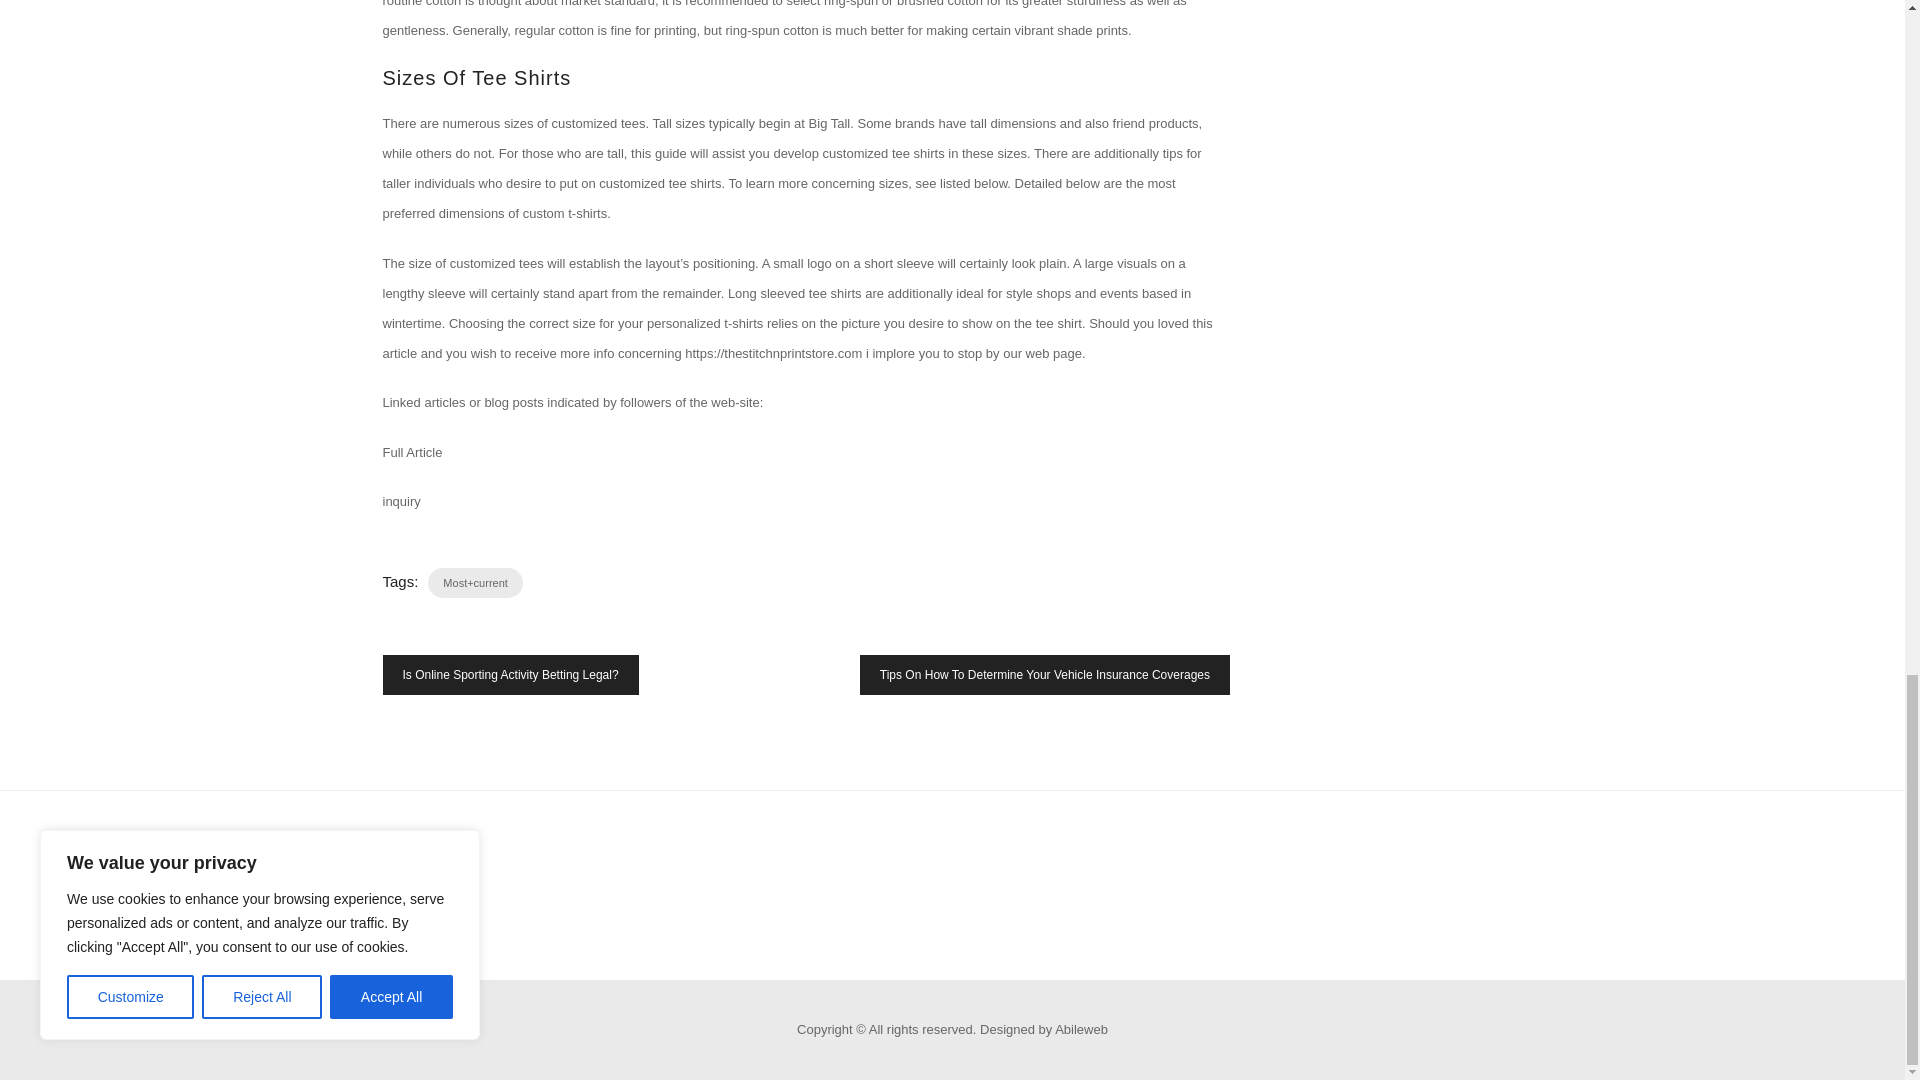  Describe the element at coordinates (401, 500) in the screenshot. I see `inquiry` at that location.